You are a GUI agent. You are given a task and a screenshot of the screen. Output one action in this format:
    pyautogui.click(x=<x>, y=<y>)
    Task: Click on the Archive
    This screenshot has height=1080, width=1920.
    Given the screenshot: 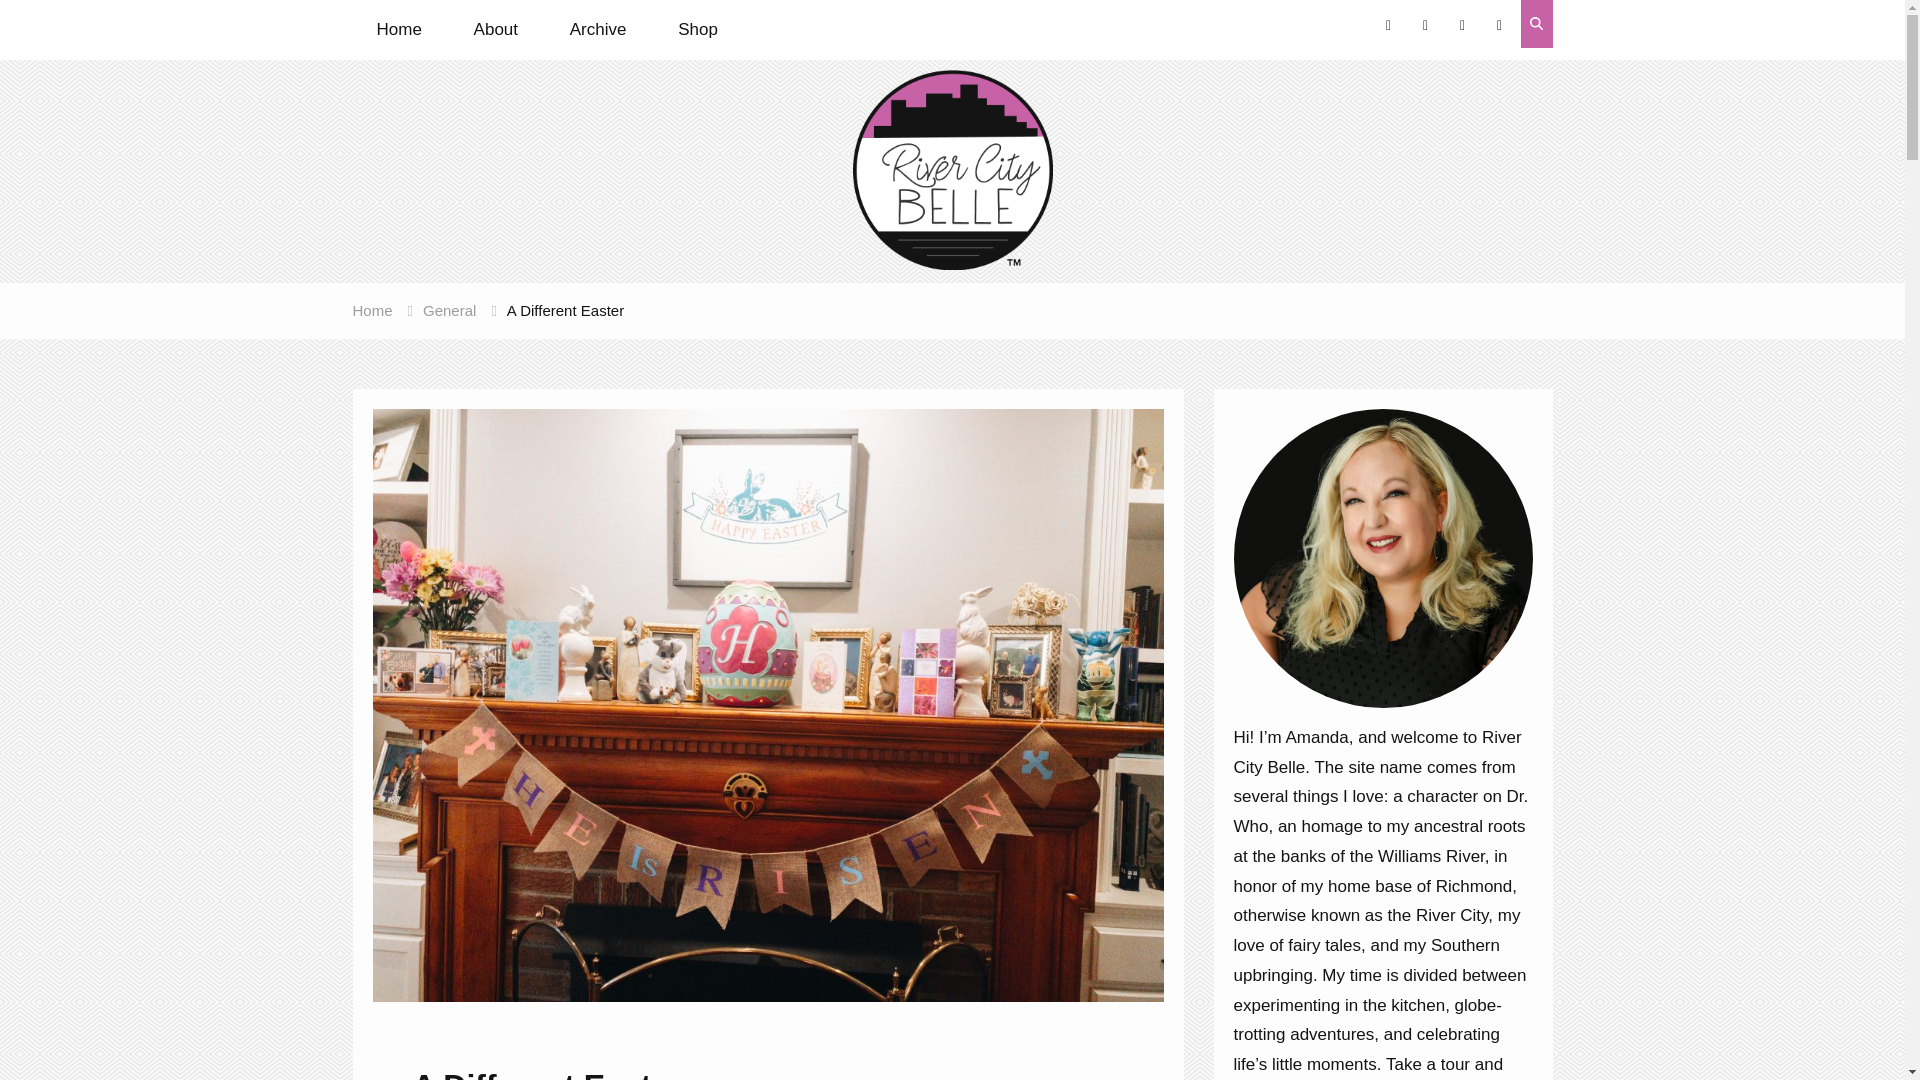 What is the action you would take?
    pyautogui.click(x=598, y=30)
    